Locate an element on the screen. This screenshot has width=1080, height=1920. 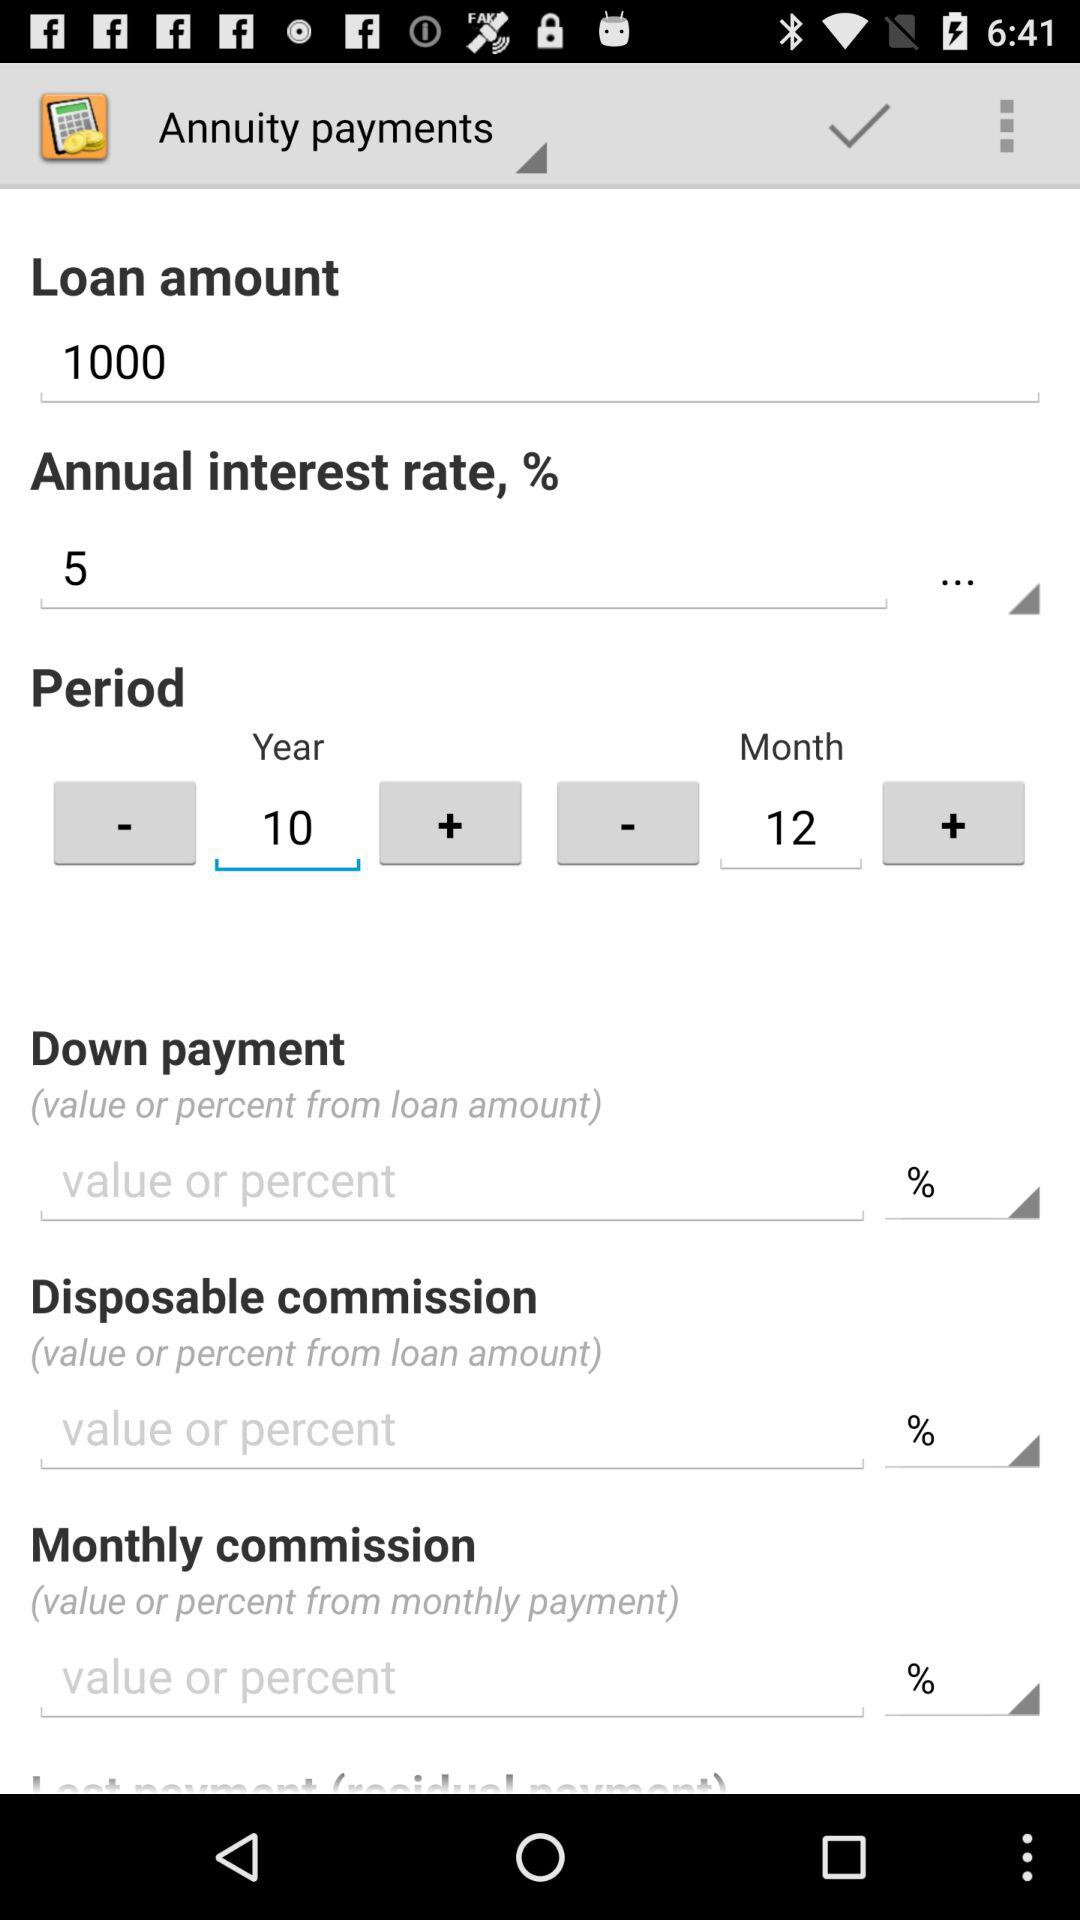
click on the button left to year text field is located at coordinates (125, 822).